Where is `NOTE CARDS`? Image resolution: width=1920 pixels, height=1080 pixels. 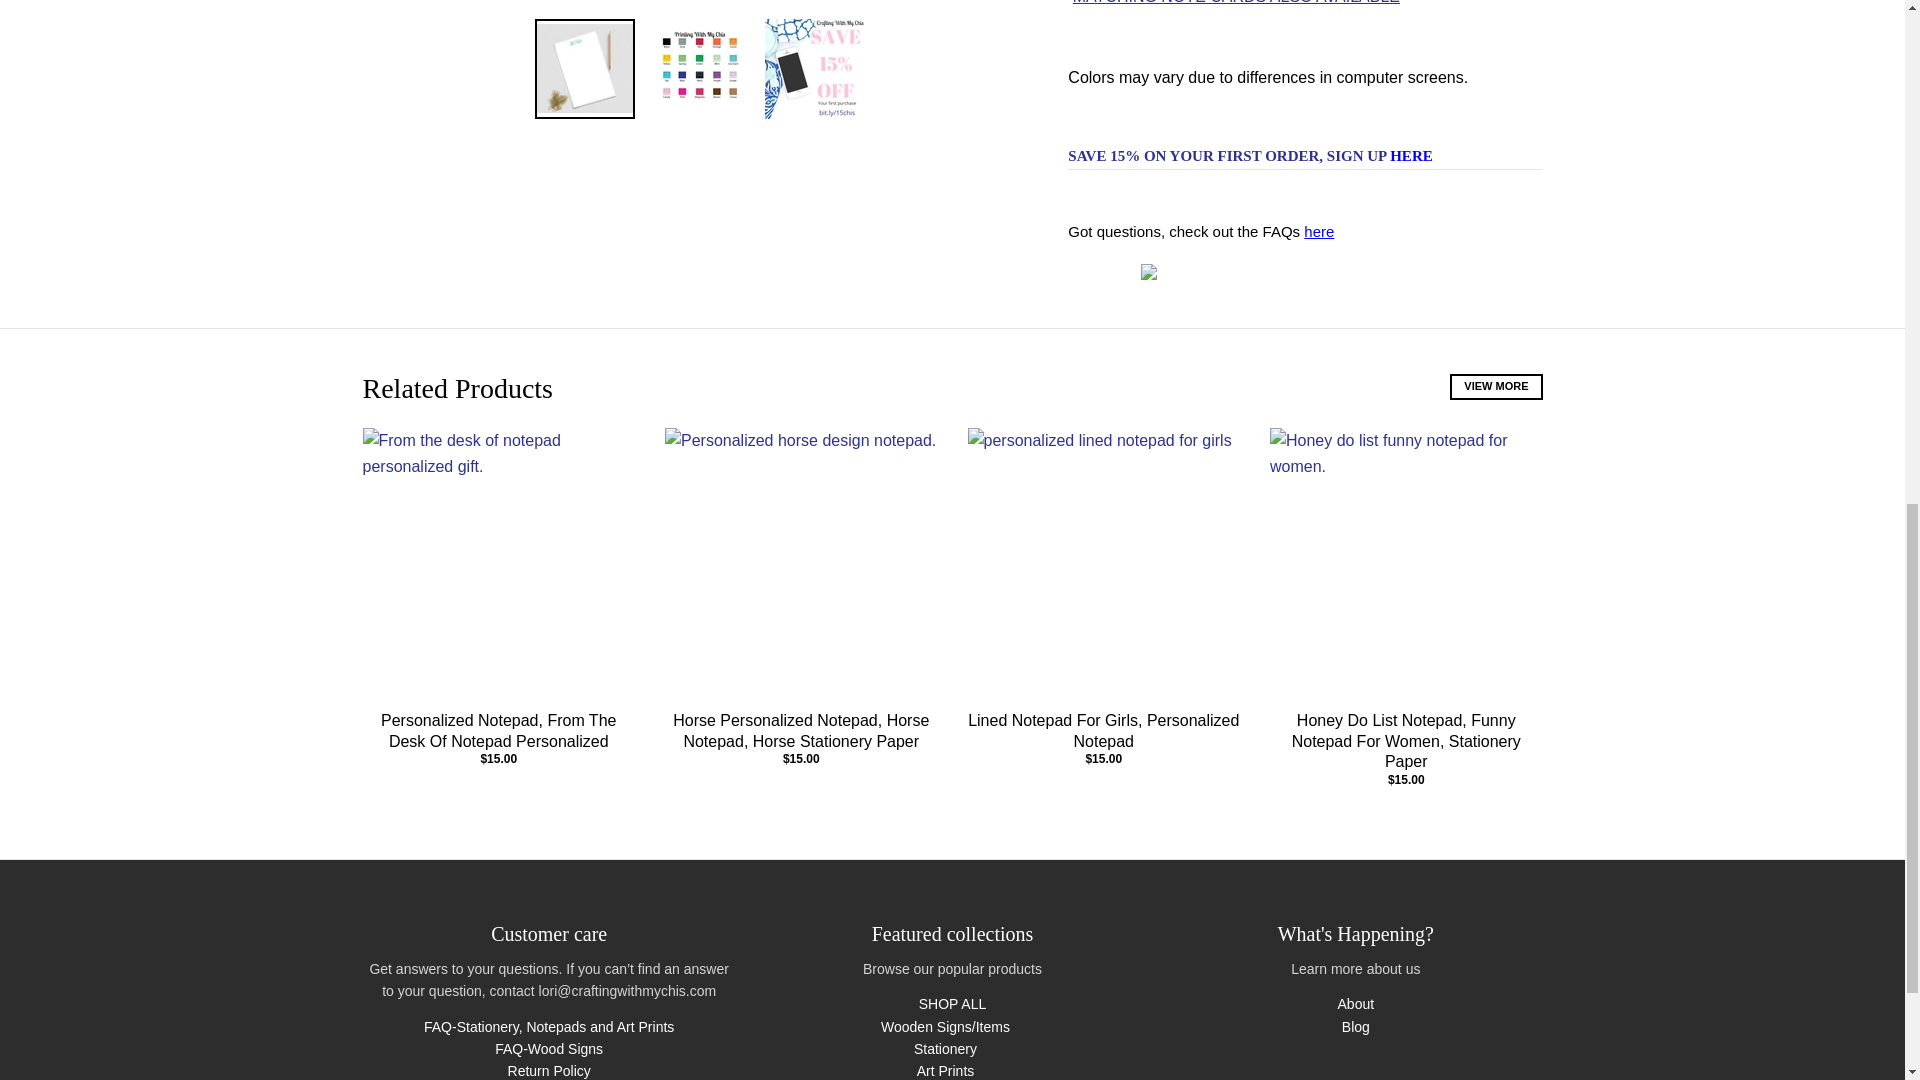 NOTE CARDS is located at coordinates (1236, 2).